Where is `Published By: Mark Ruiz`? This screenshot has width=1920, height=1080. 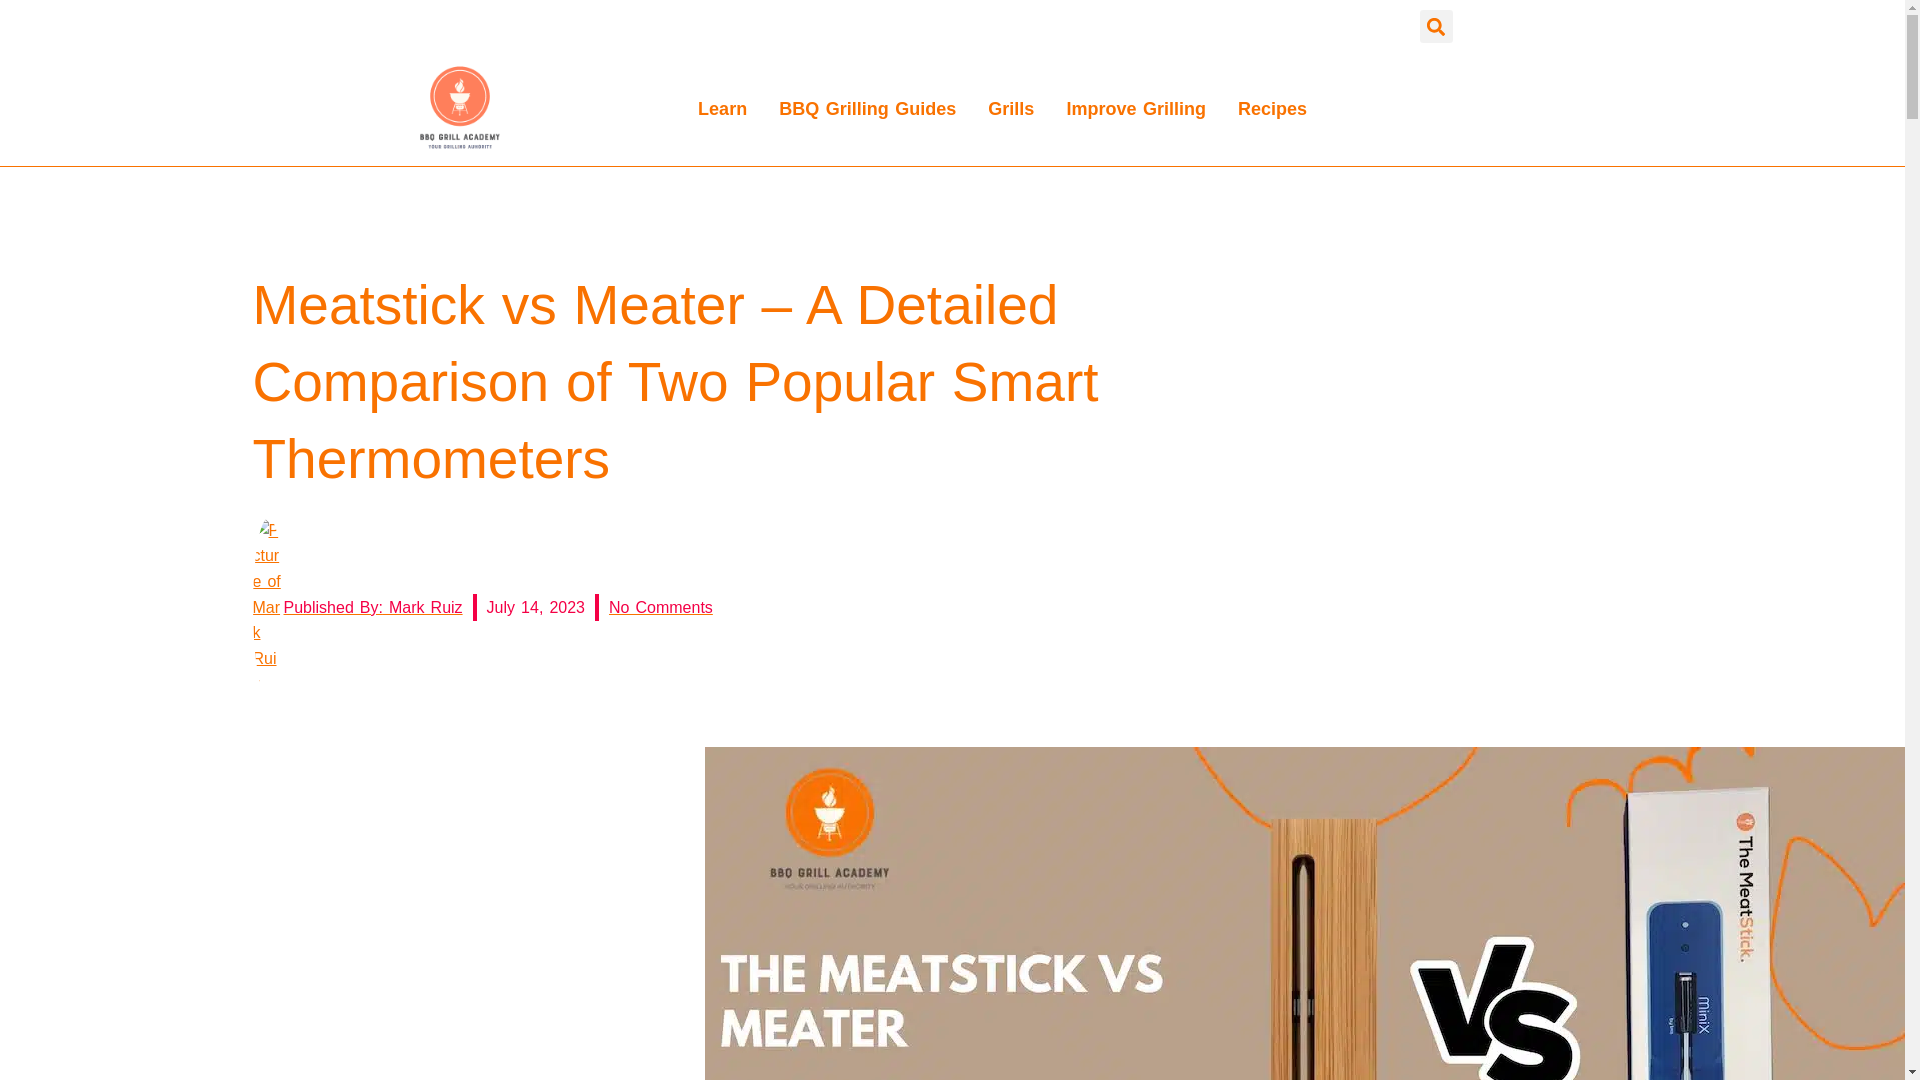
Published By: Mark Ruiz is located at coordinates (356, 607).